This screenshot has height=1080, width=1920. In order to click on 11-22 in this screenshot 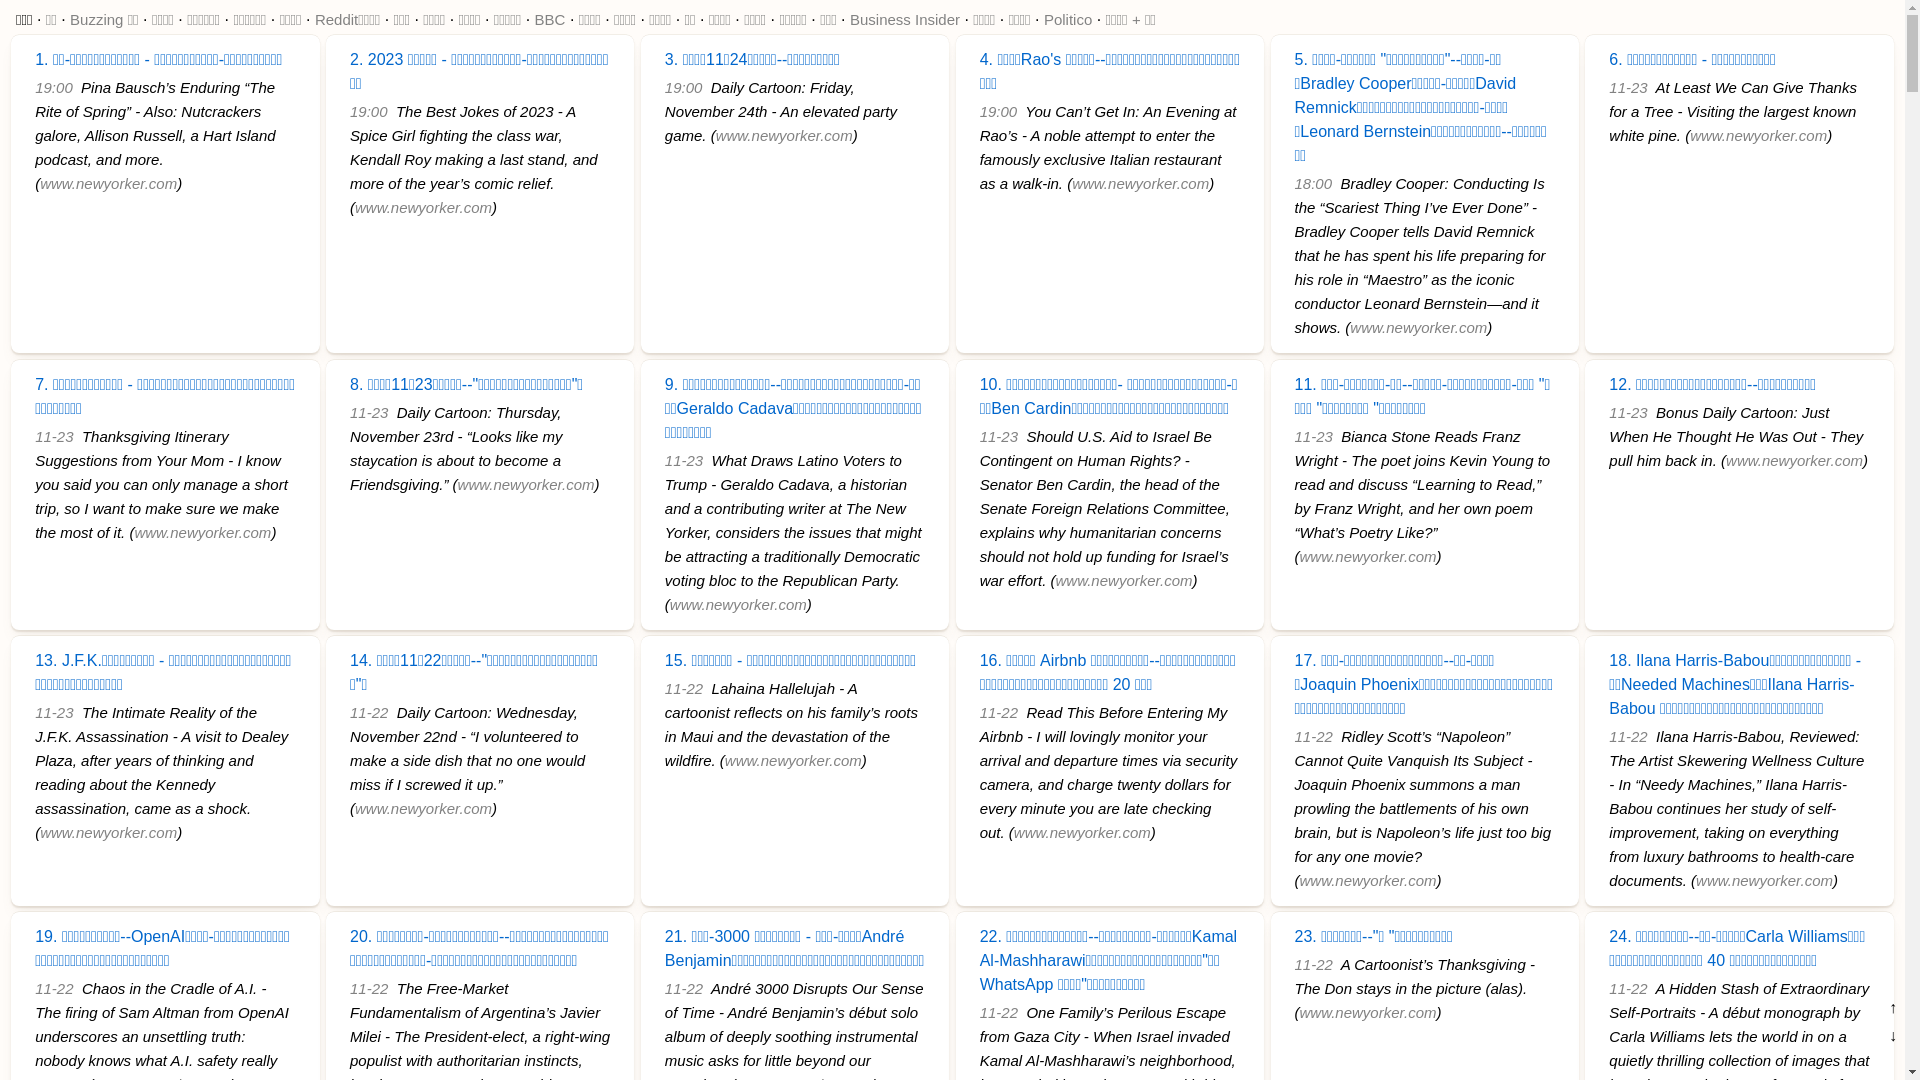, I will do `click(369, 988)`.